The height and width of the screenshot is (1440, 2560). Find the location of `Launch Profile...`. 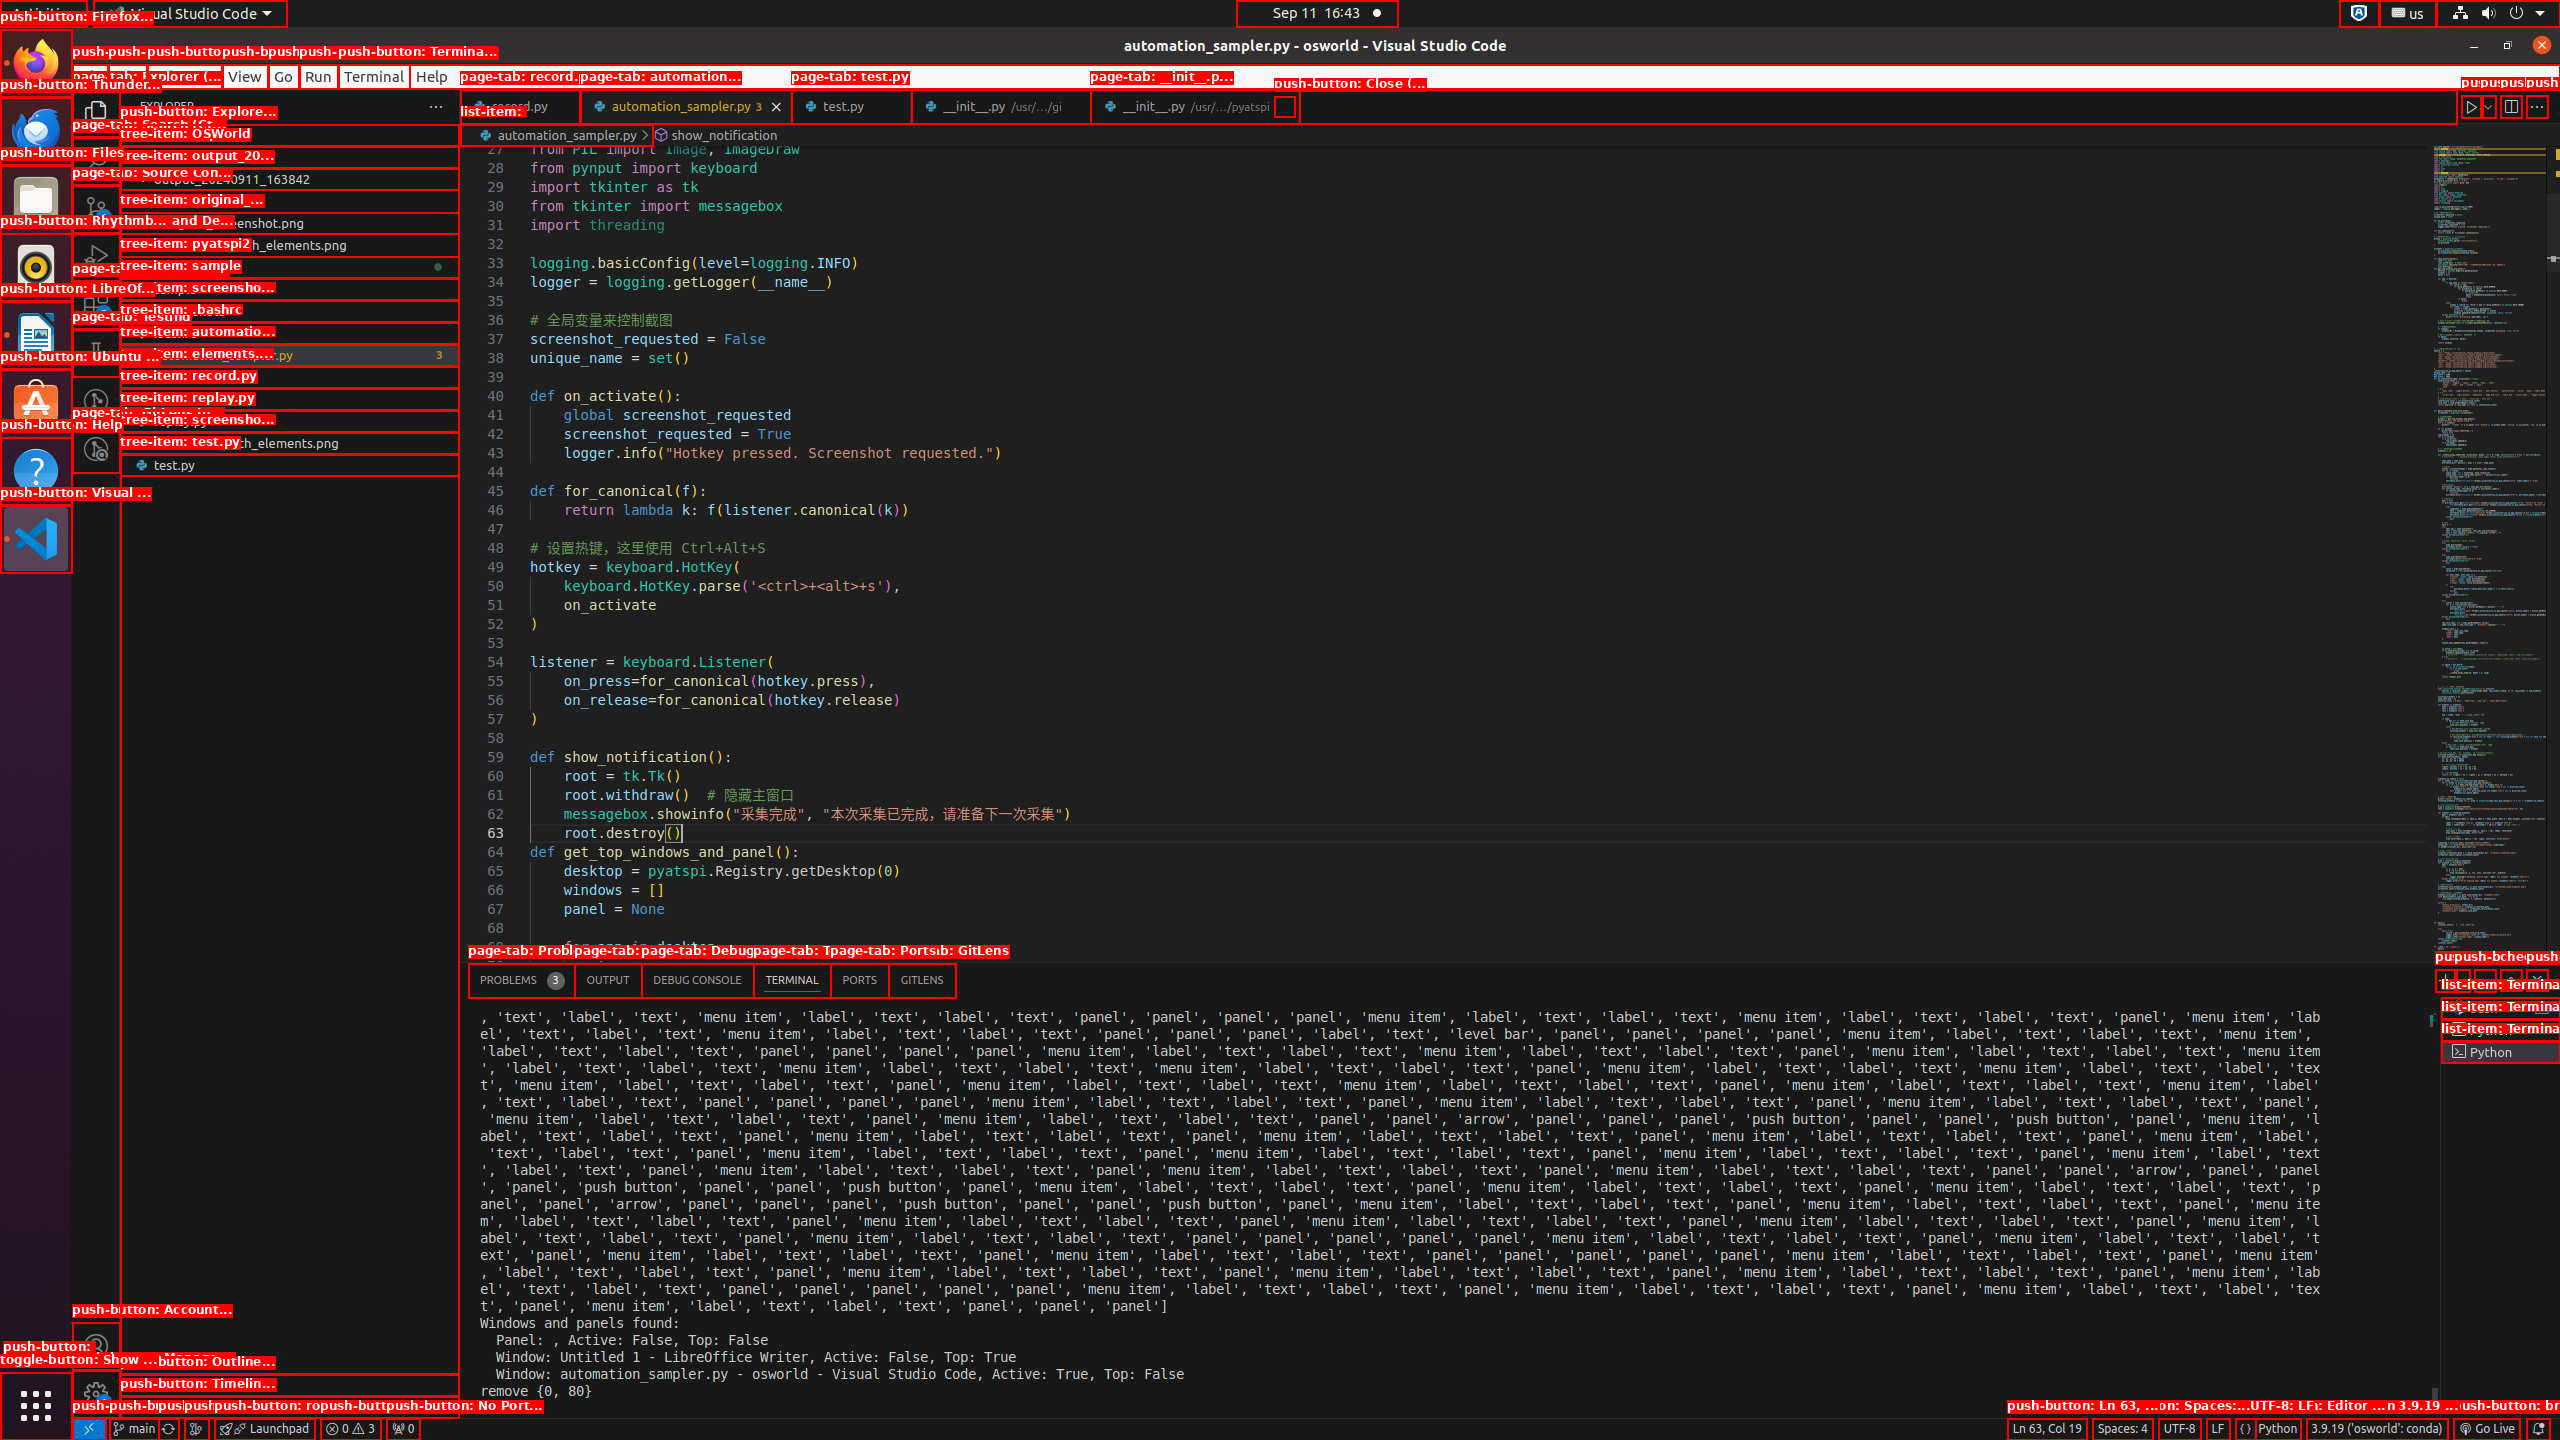

Launch Profile... is located at coordinates (2462, 980).